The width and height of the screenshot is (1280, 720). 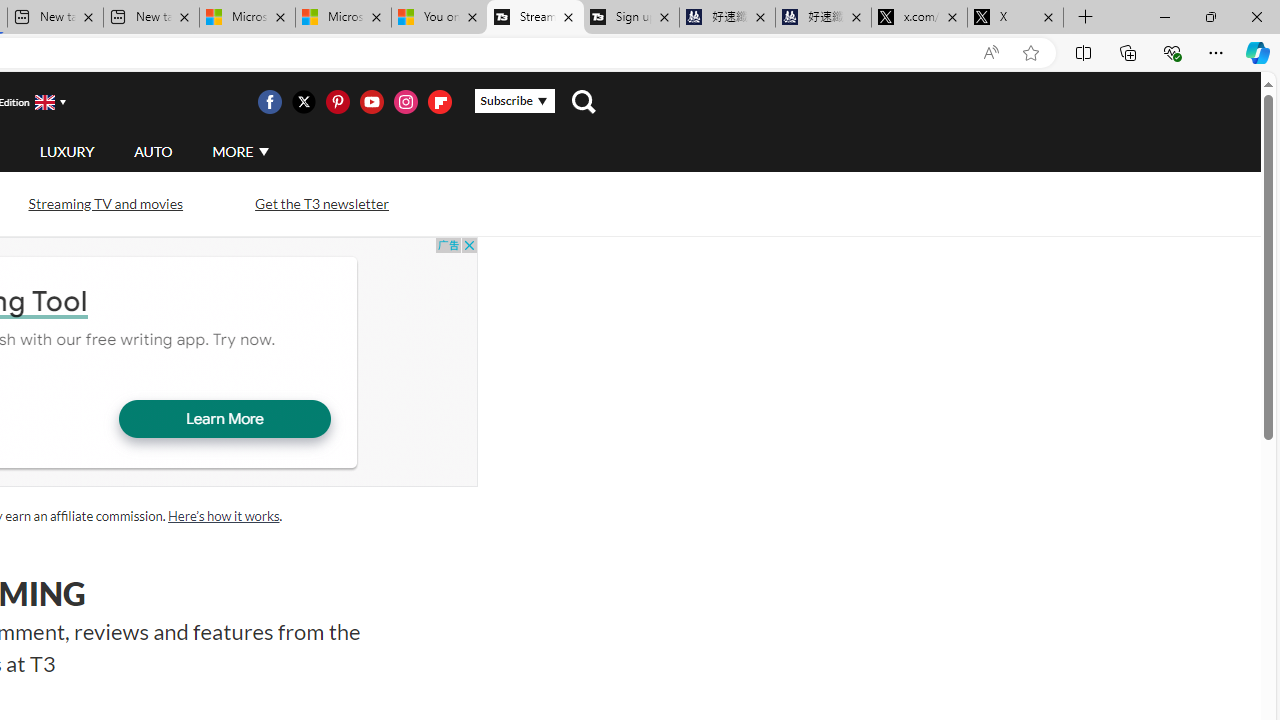 I want to click on Class: navigation__search, so click(x=583, y=102).